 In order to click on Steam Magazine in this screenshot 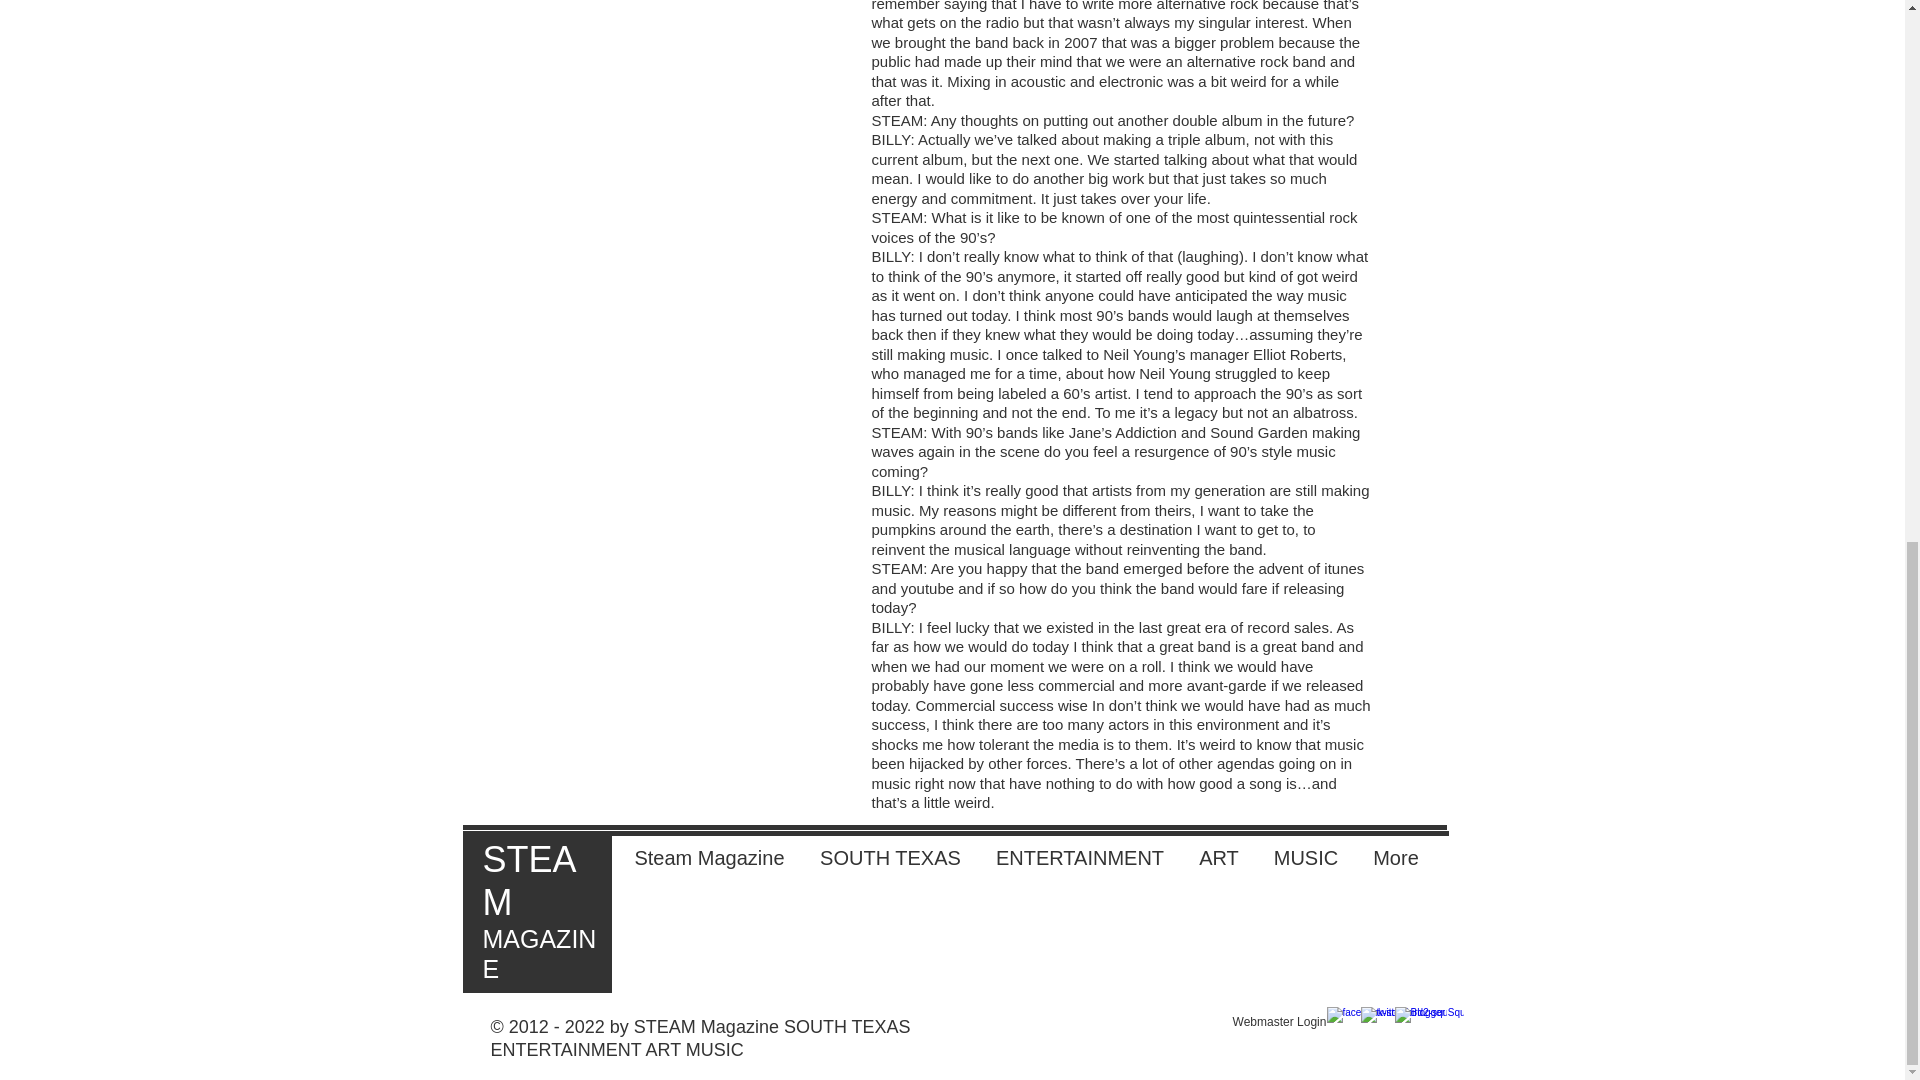, I will do `click(709, 858)`.